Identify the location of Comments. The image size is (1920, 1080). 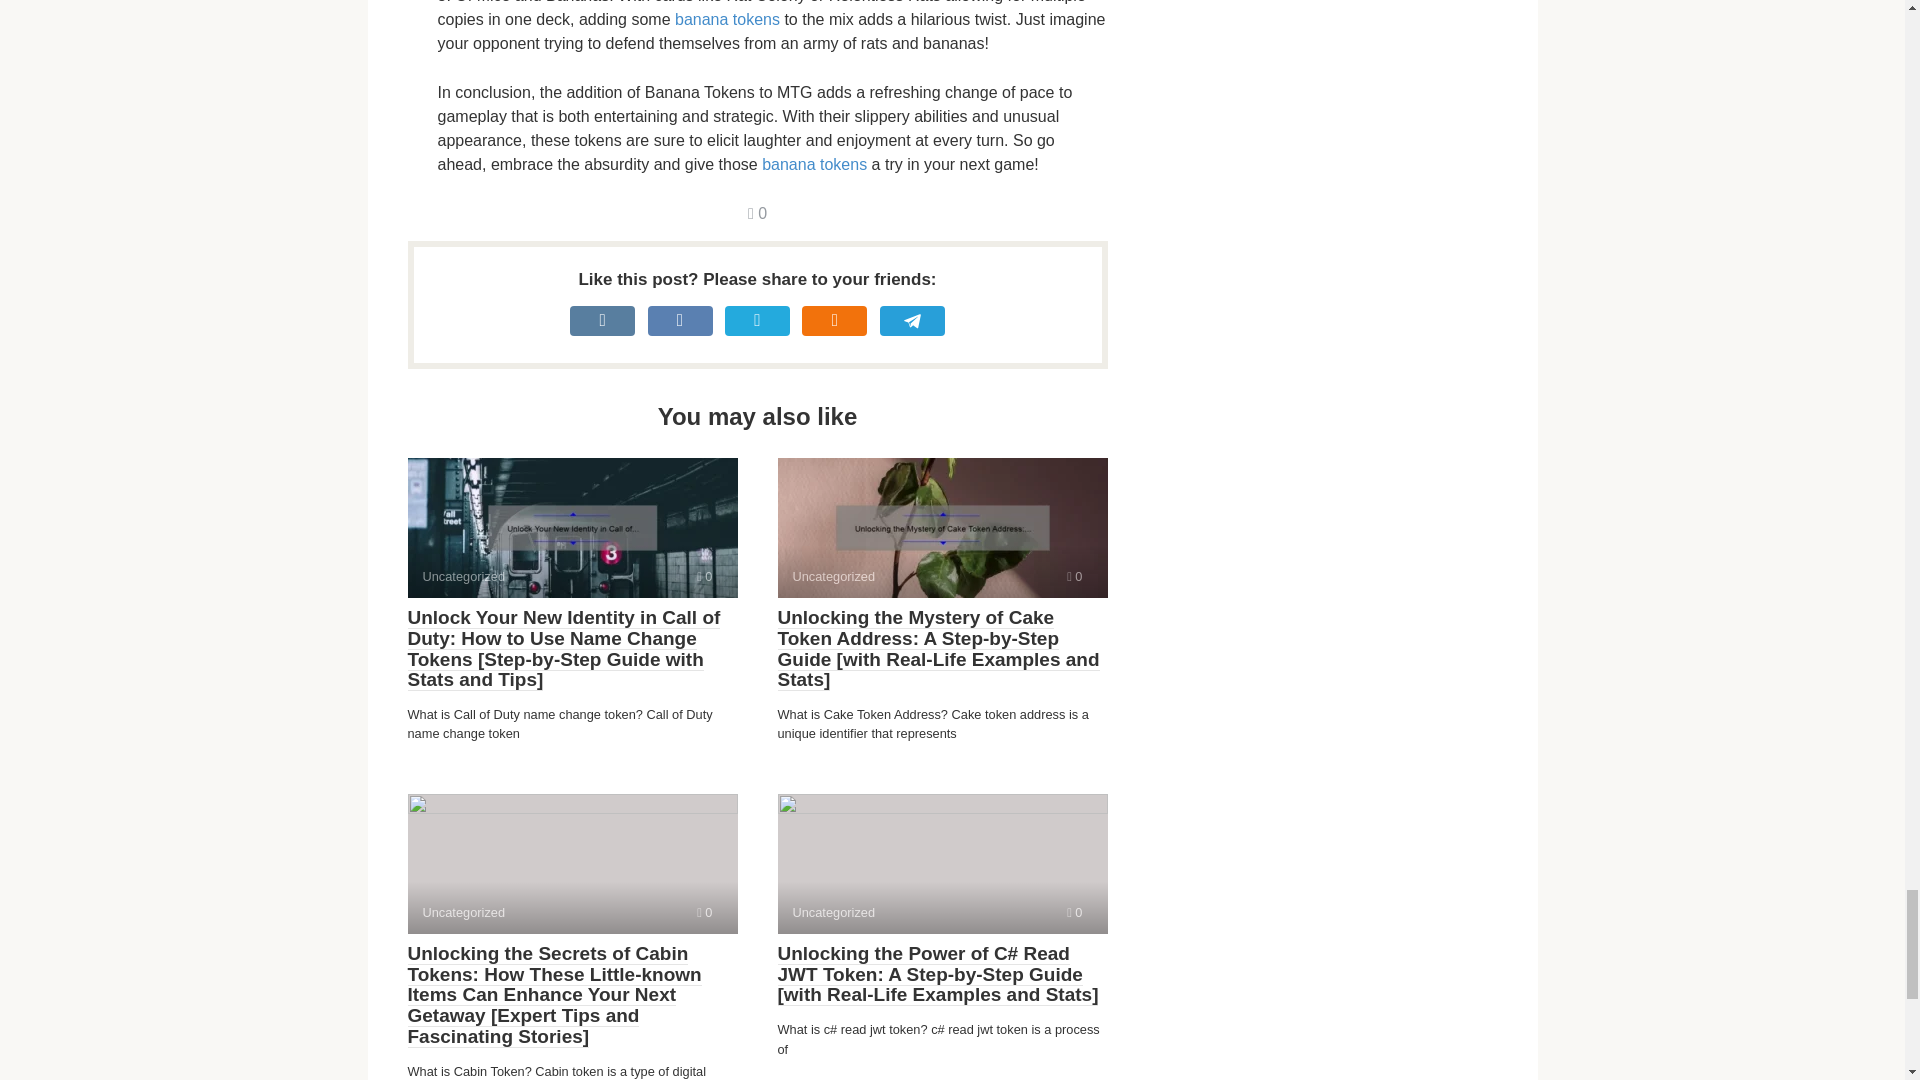
(757, 214).